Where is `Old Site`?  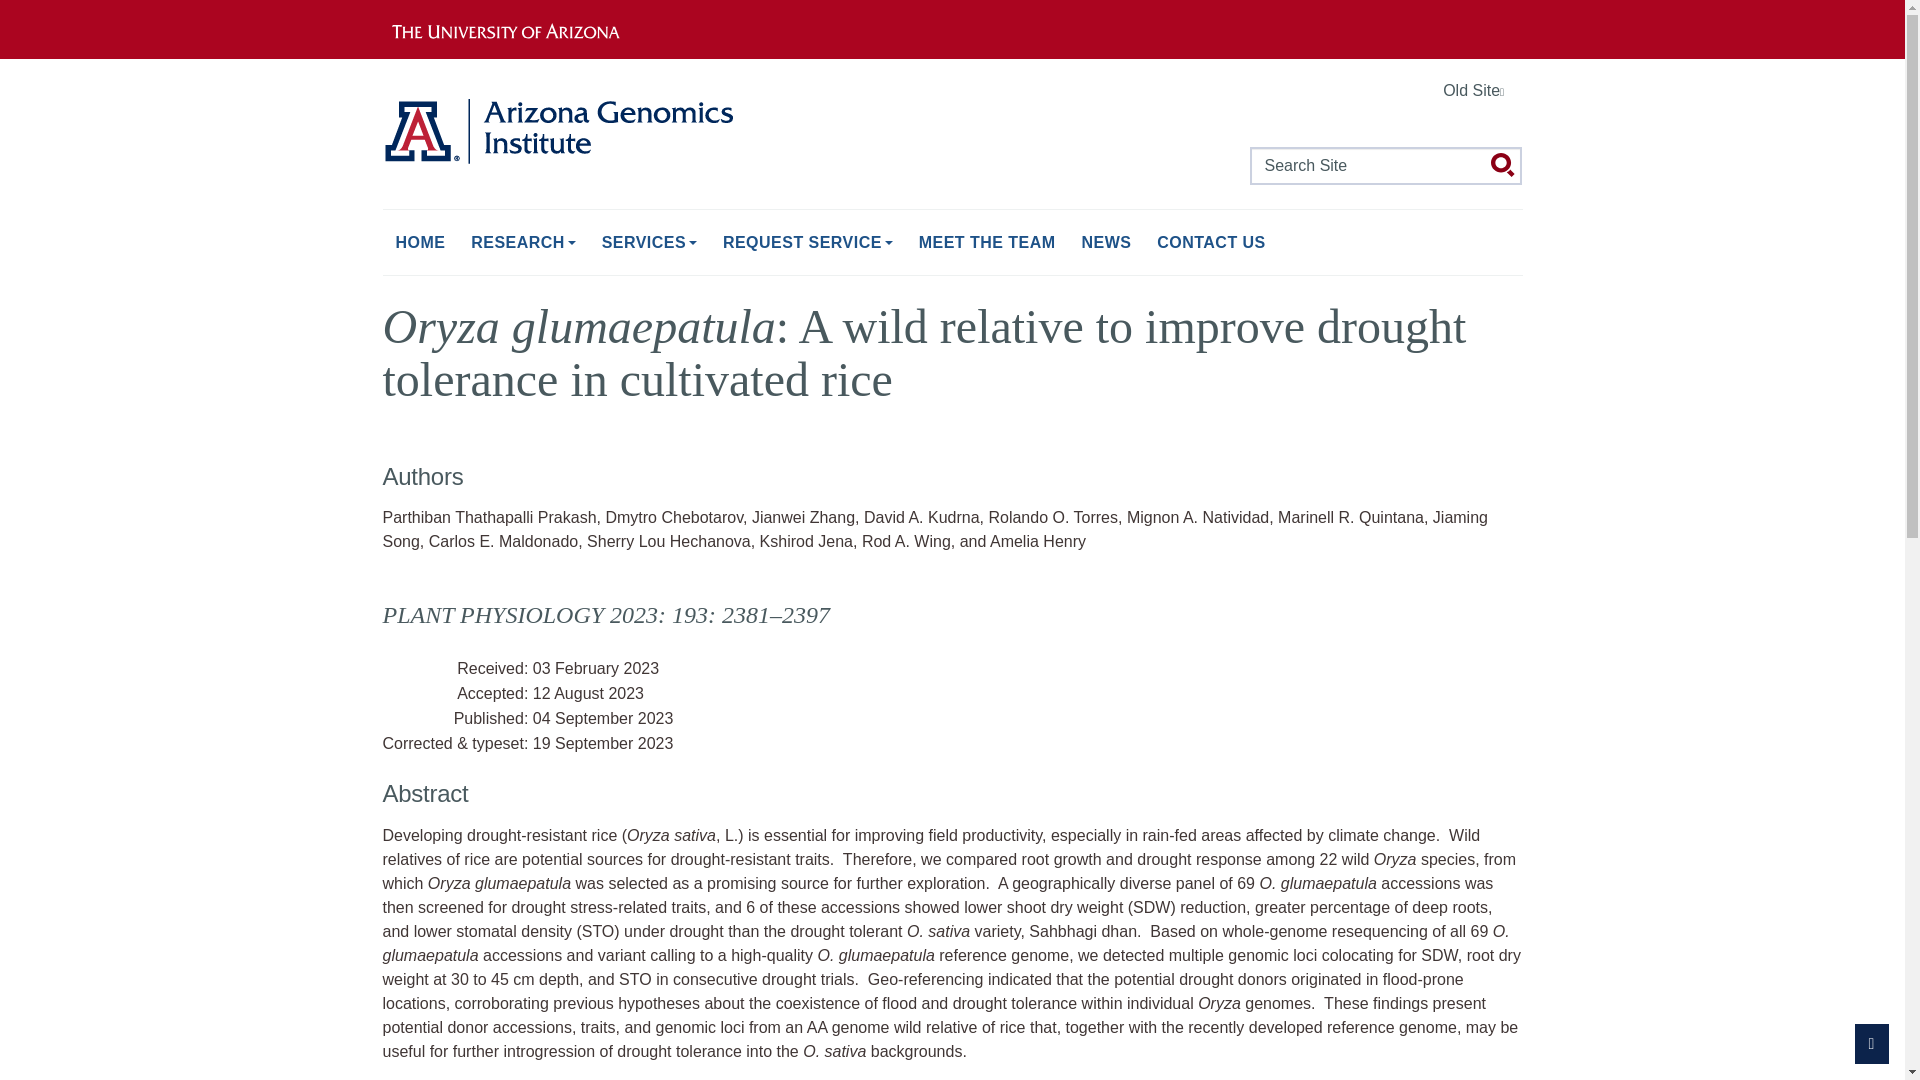
Old Site is located at coordinates (1478, 92).